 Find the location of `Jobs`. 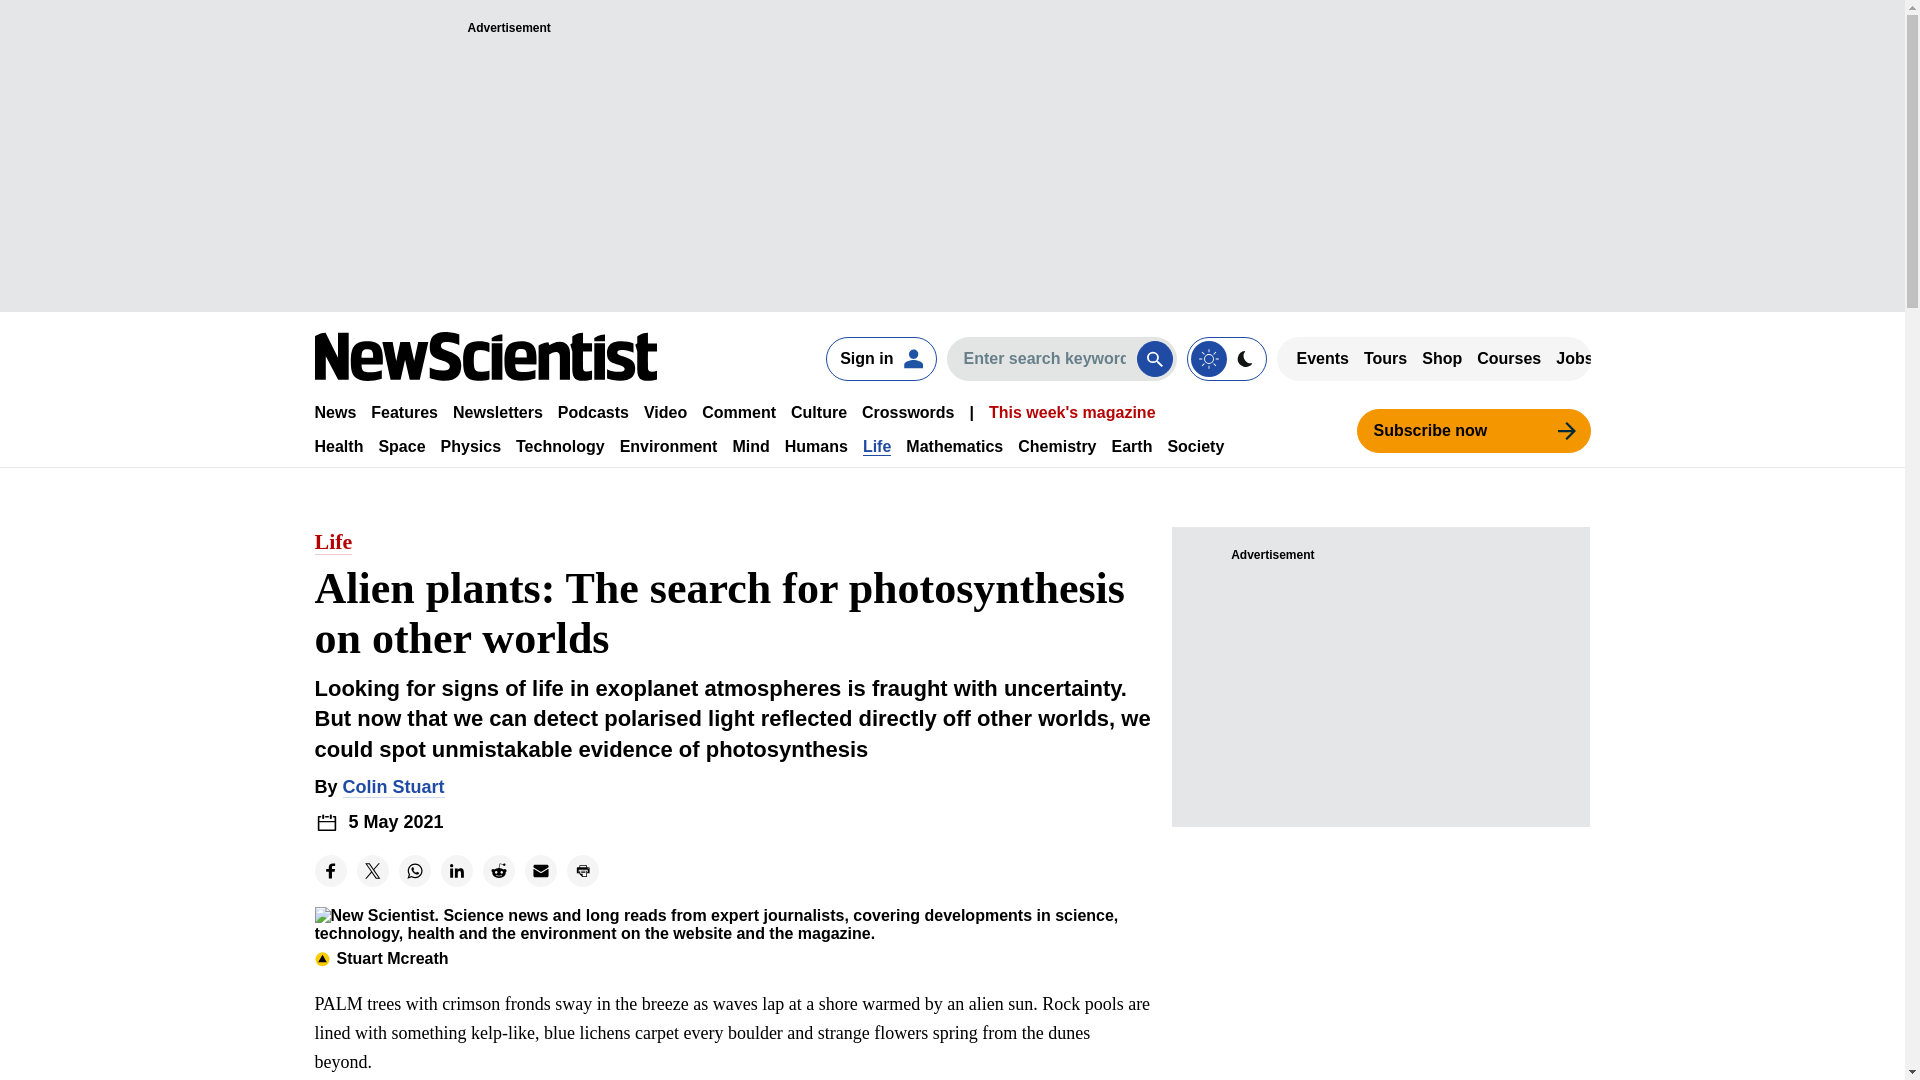

Jobs is located at coordinates (1574, 358).